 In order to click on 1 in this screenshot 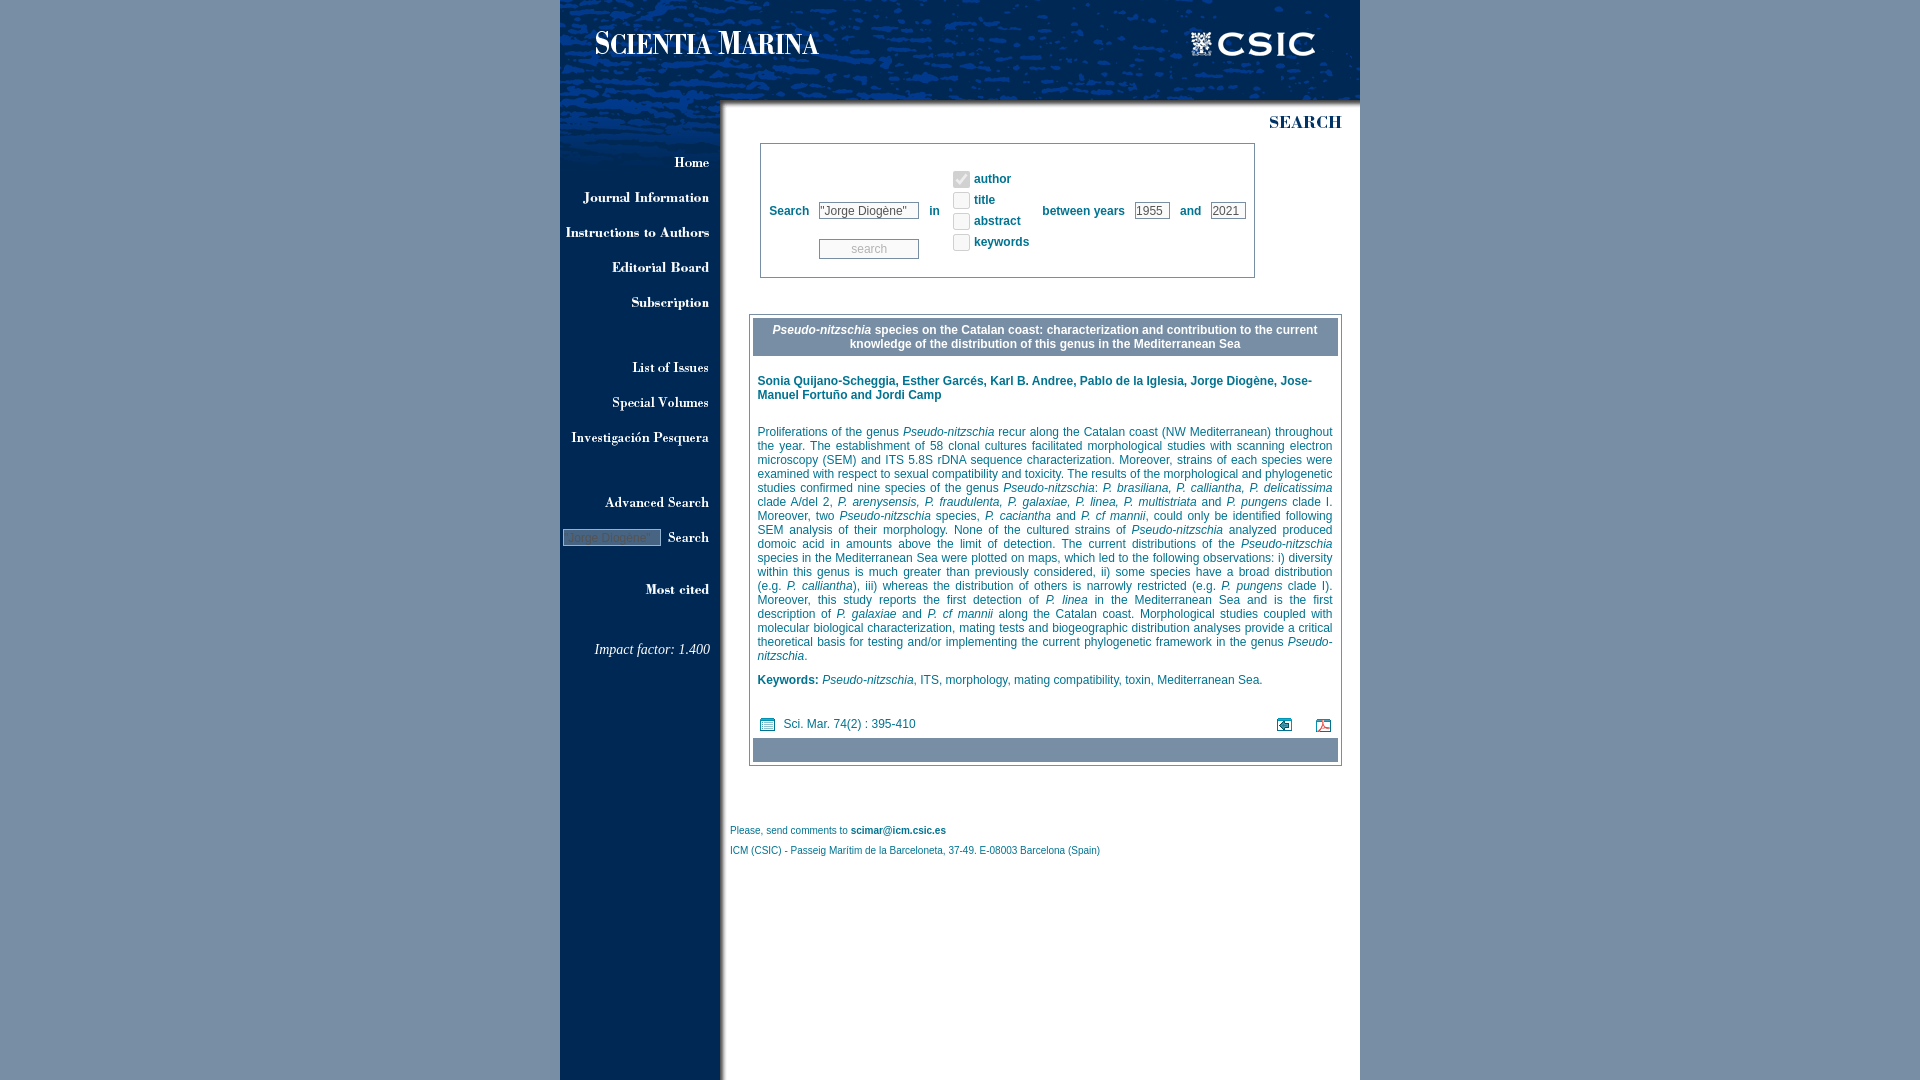, I will do `click(960, 220)`.